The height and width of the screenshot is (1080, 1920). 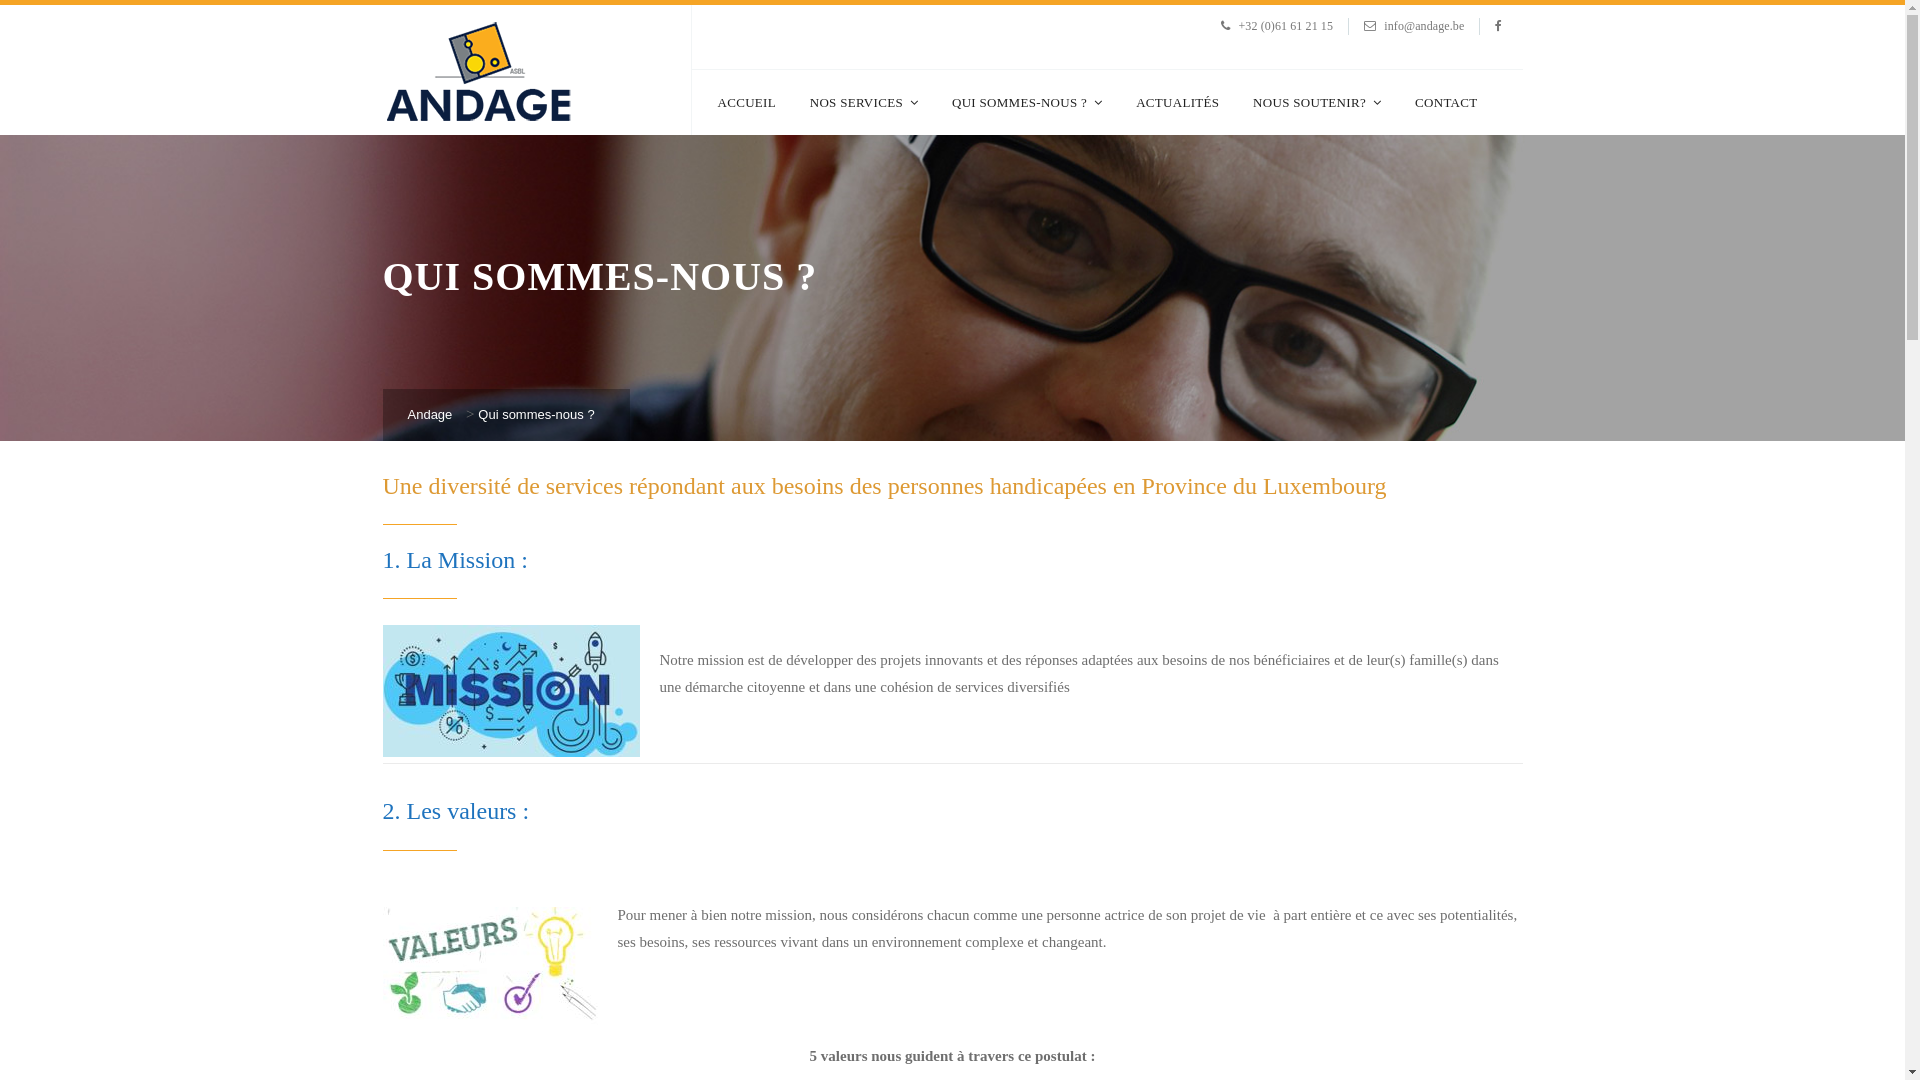 What do you see at coordinates (1446, 102) in the screenshot?
I see `CONTACT` at bounding box center [1446, 102].